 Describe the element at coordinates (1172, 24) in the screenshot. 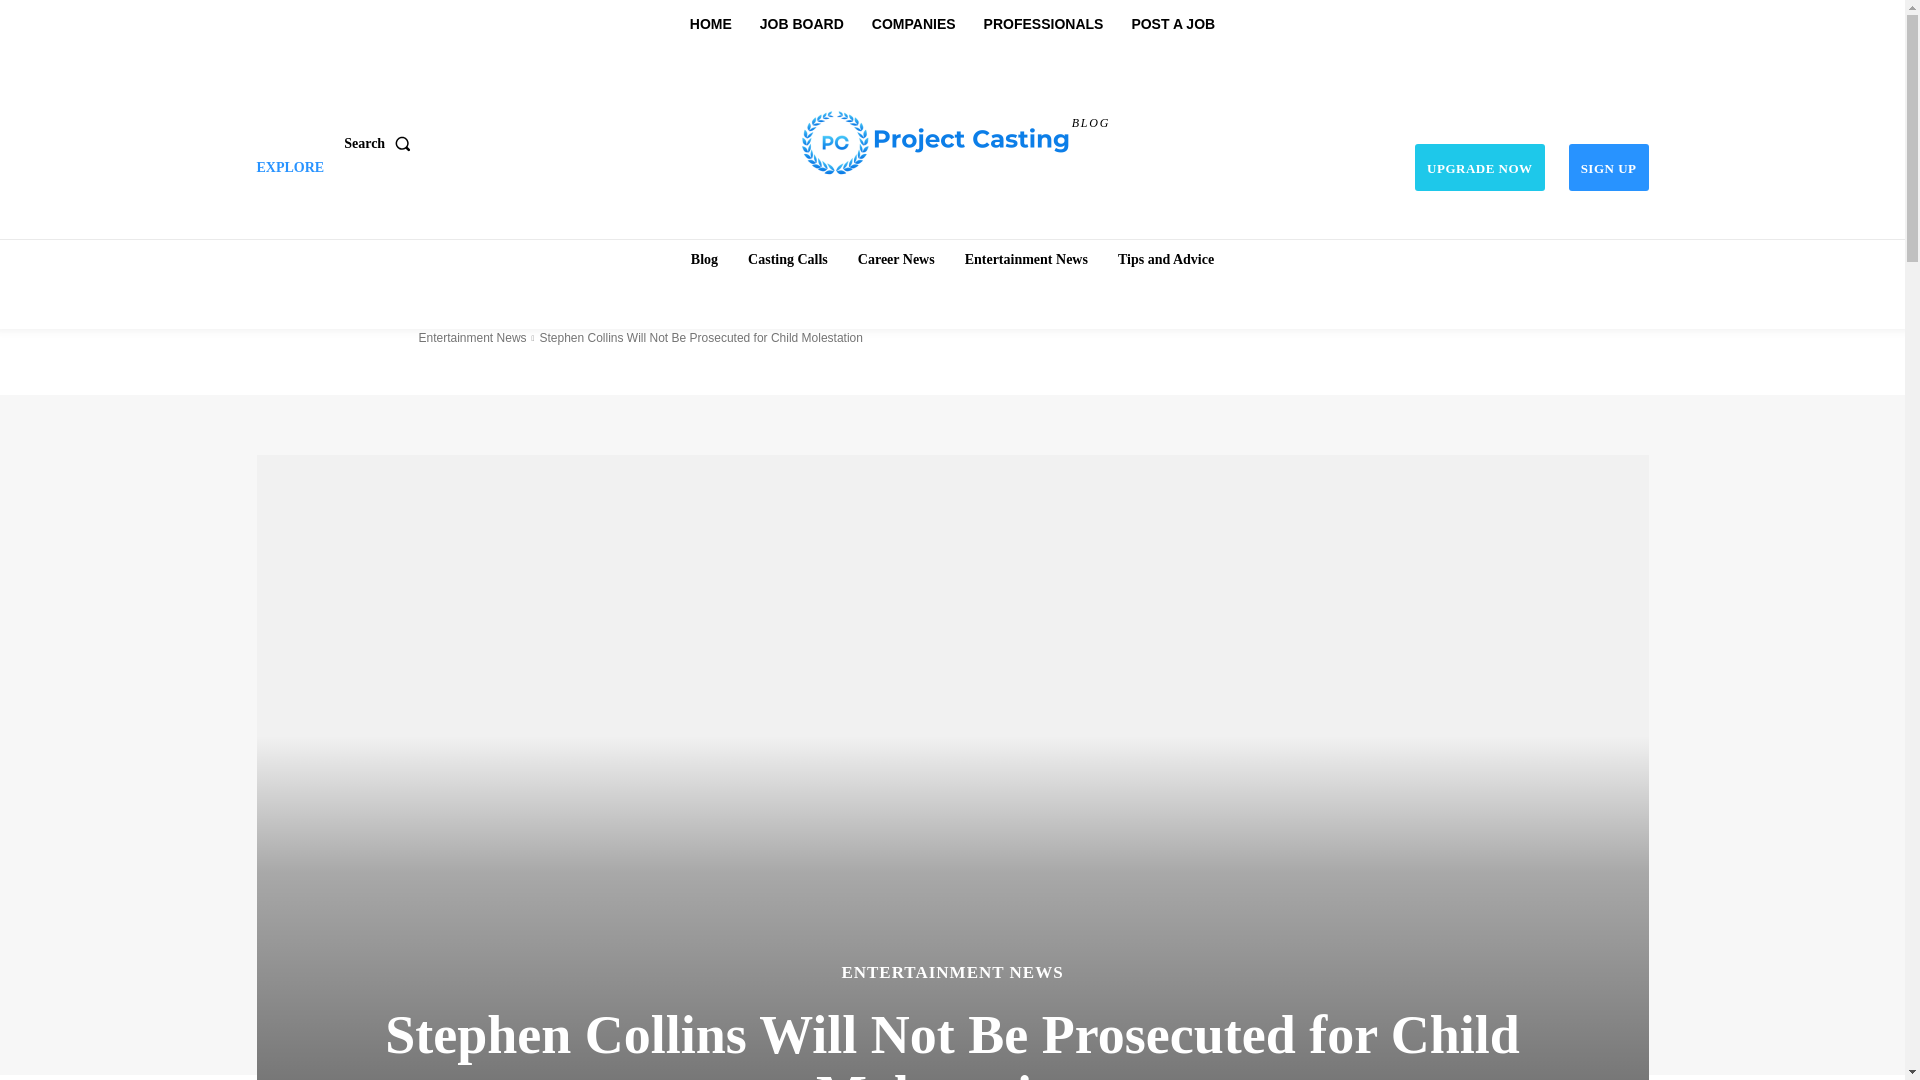

I see `POST A JOB` at that location.